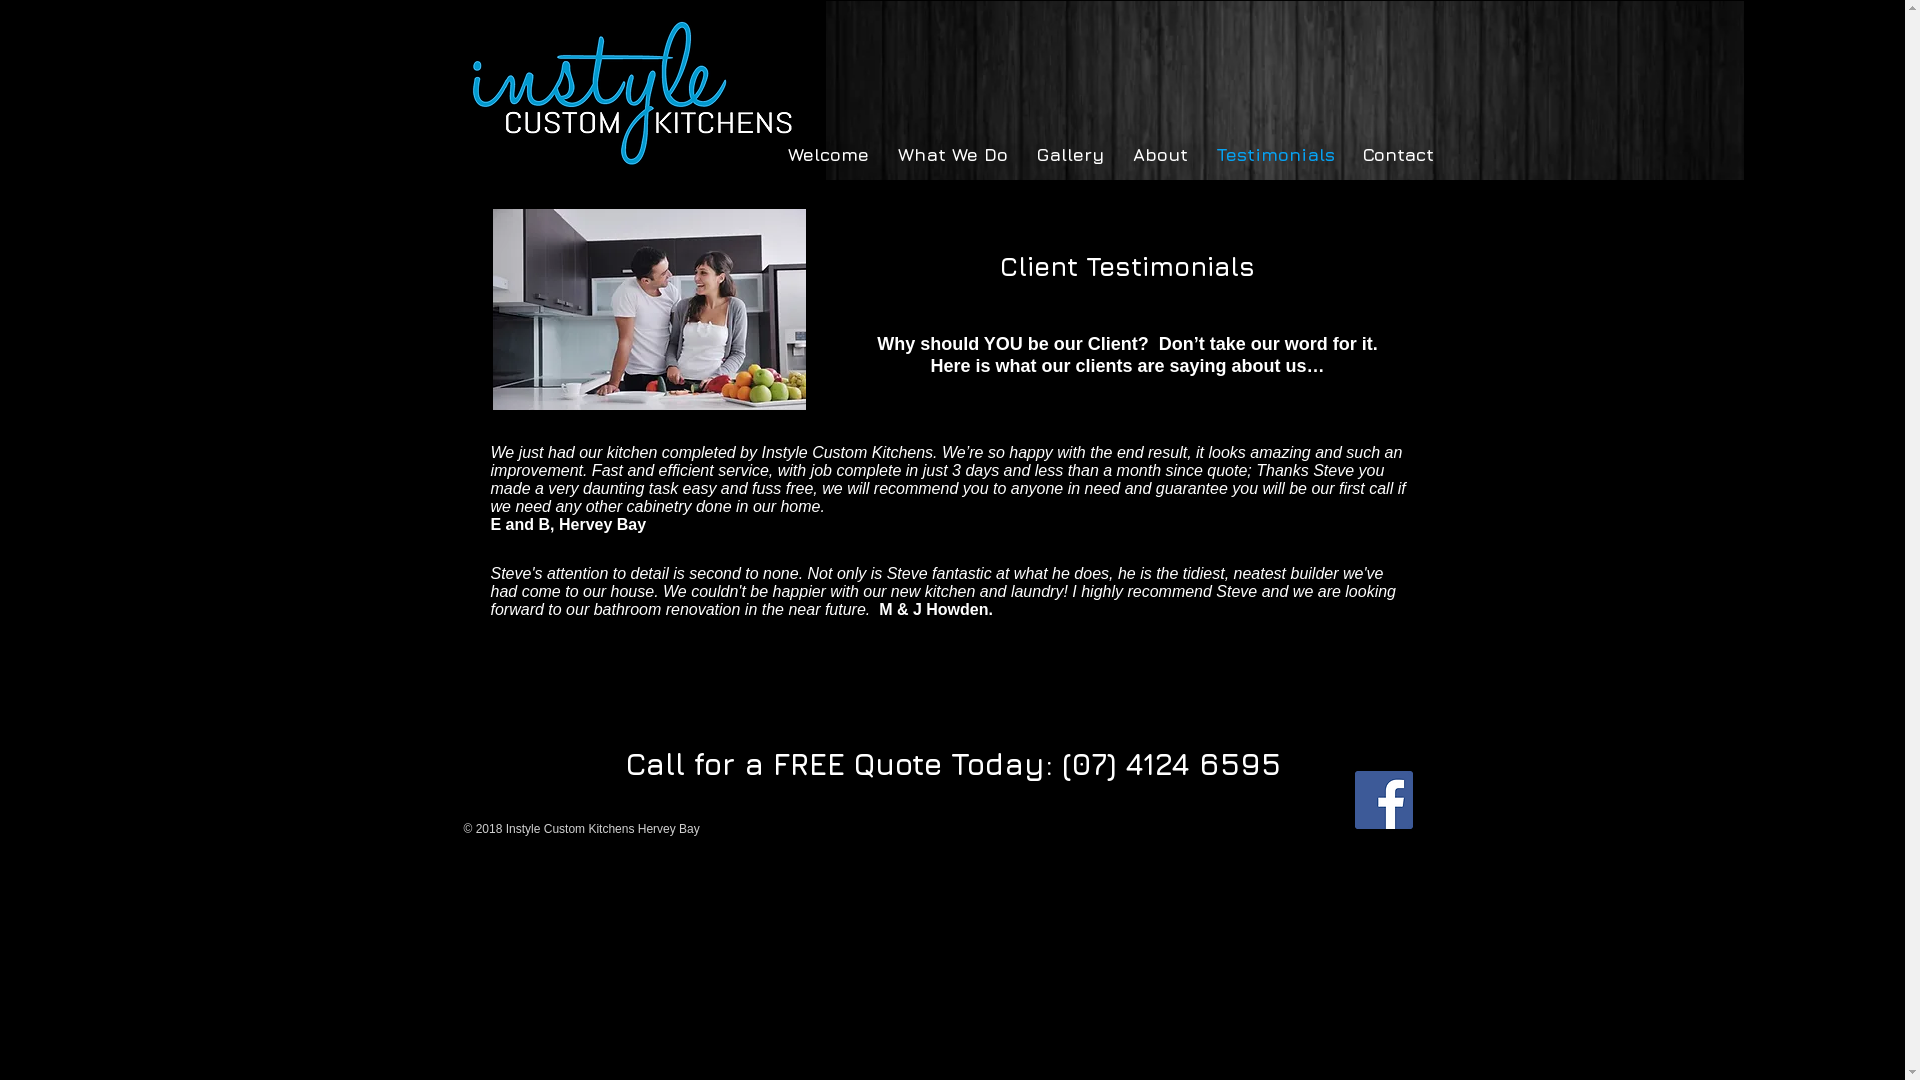  Describe the element at coordinates (1394, 154) in the screenshot. I see `Contact` at that location.